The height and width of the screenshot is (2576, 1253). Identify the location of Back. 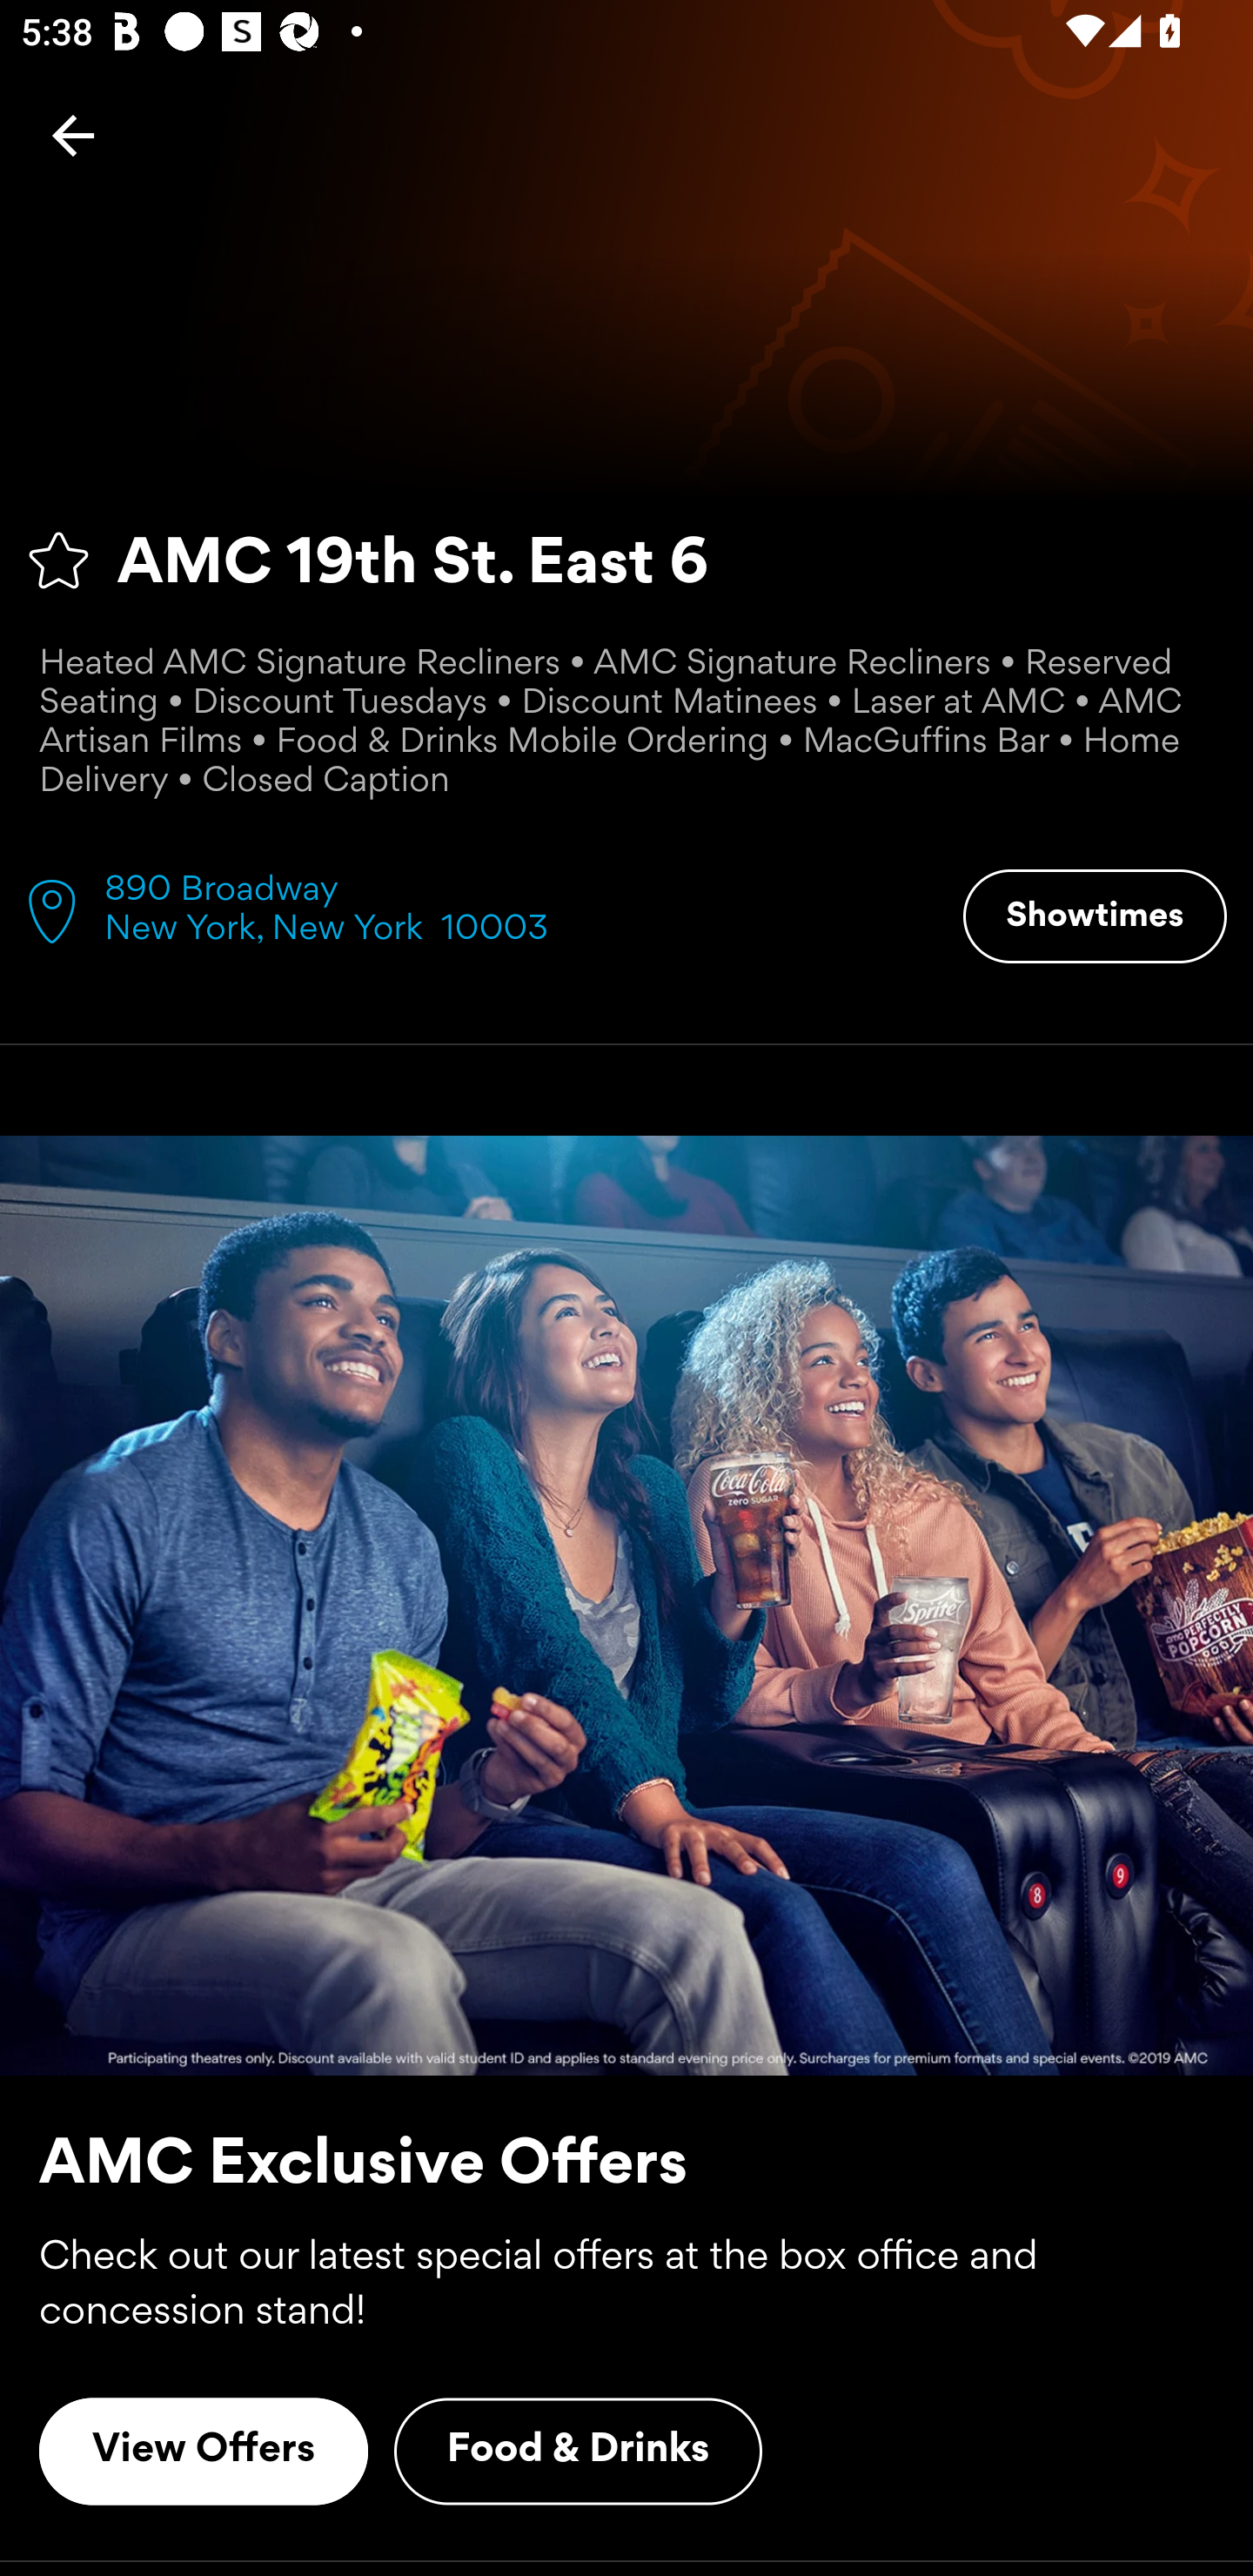
(73, 135).